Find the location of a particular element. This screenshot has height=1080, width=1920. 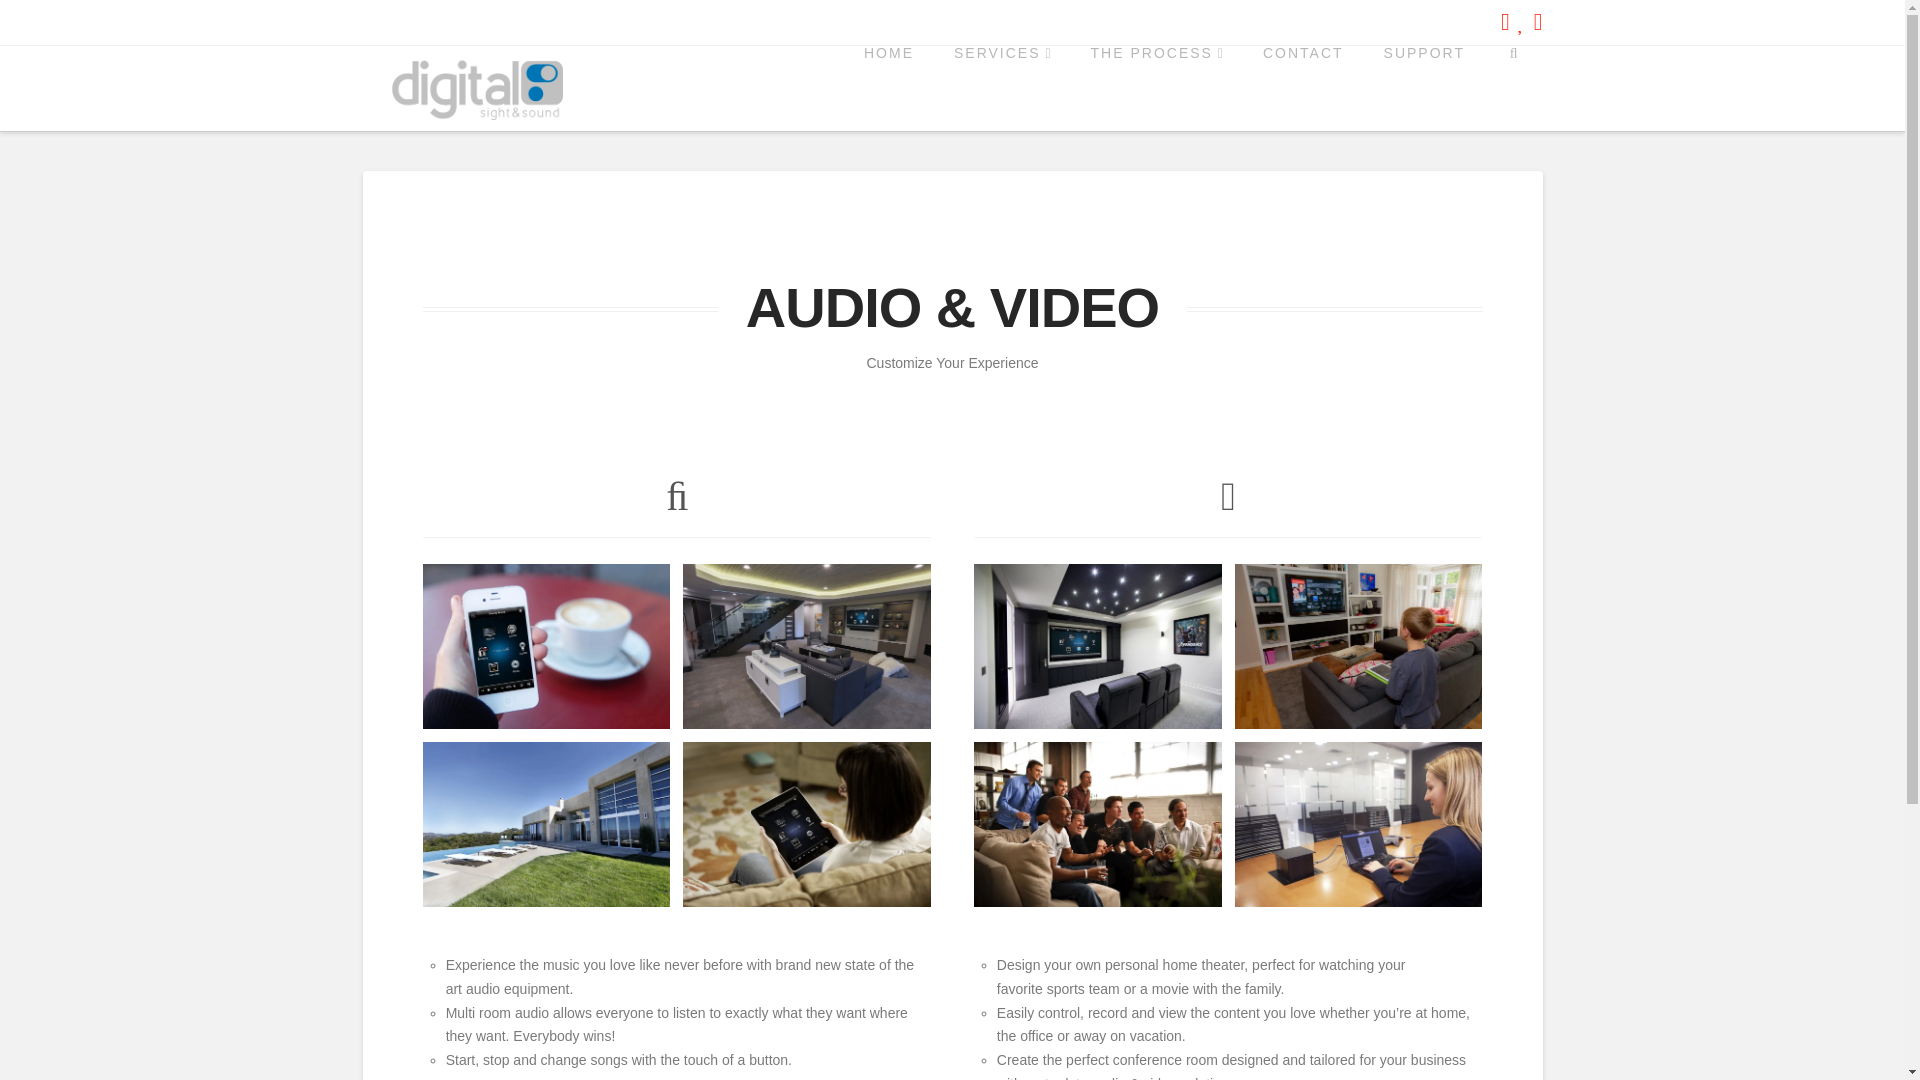

HOME is located at coordinates (888, 88).